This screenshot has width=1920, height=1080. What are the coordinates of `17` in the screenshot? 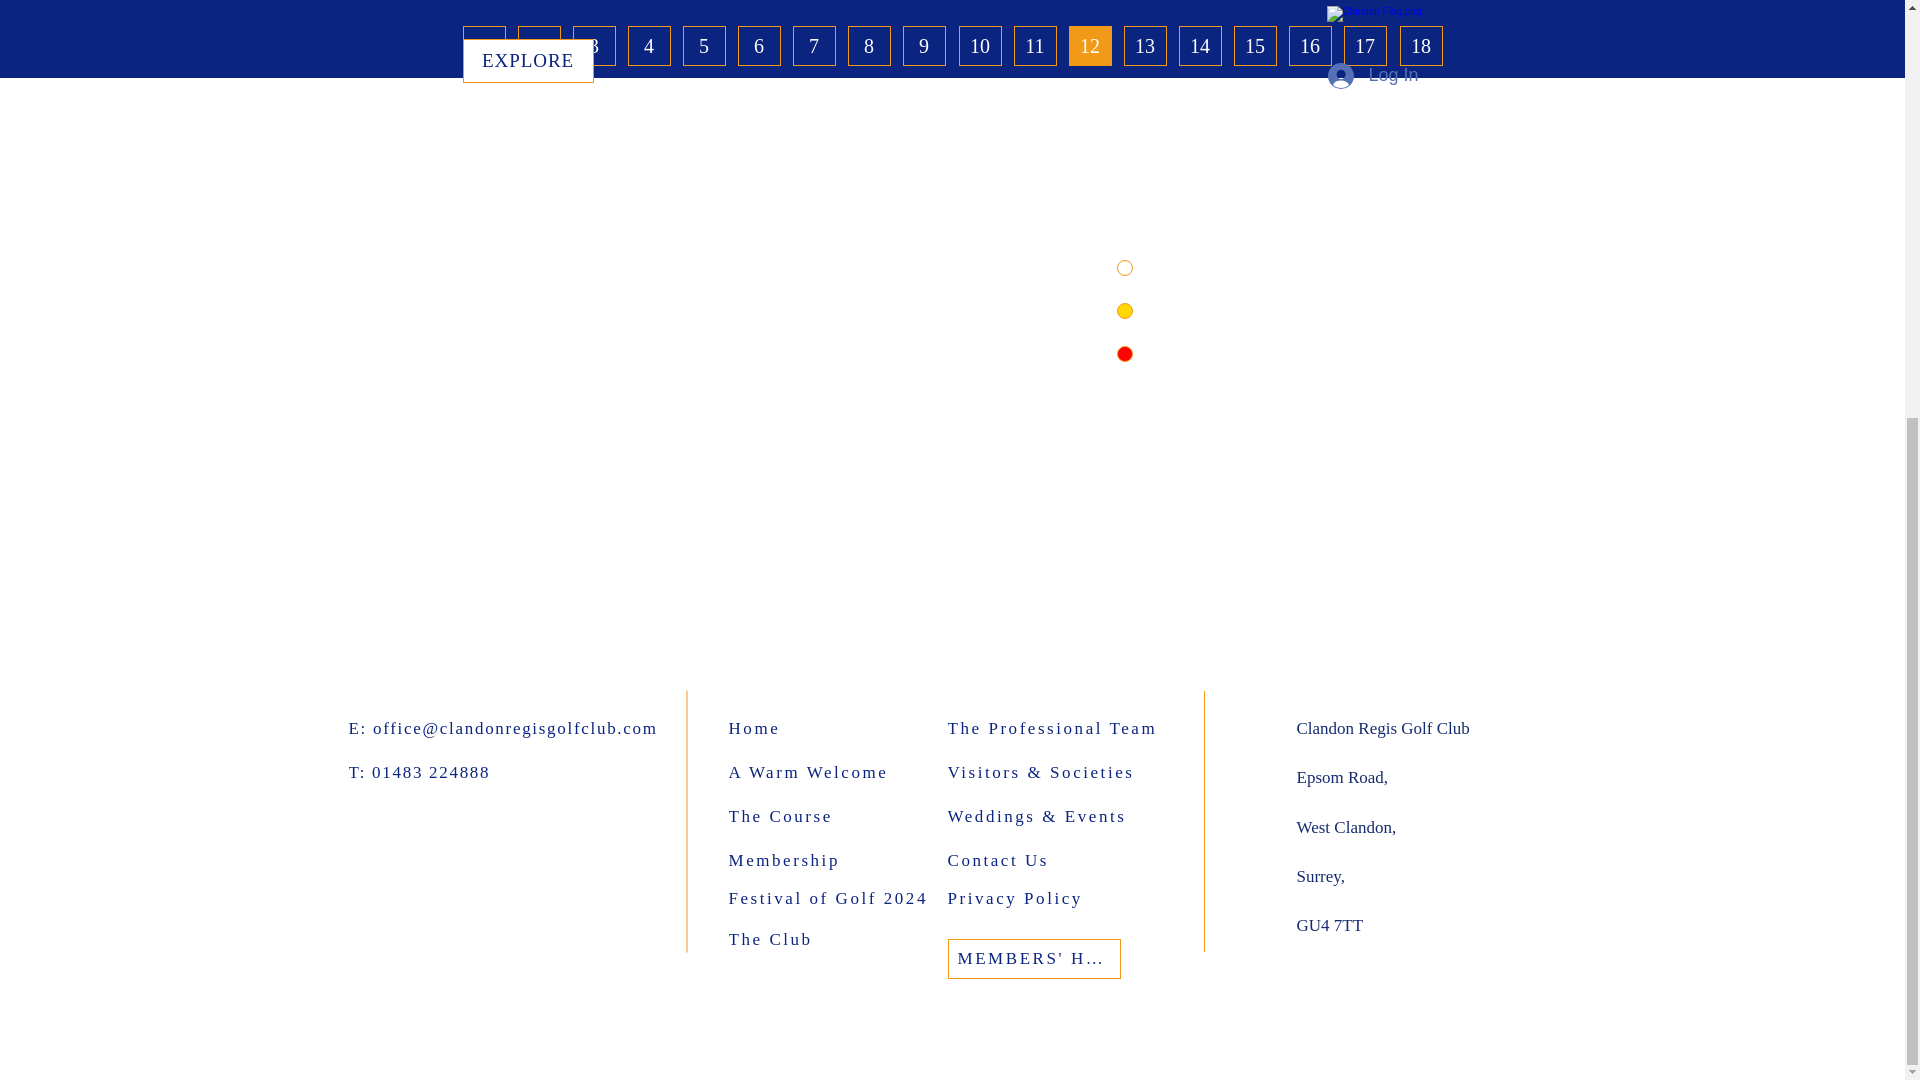 It's located at (1365, 45).